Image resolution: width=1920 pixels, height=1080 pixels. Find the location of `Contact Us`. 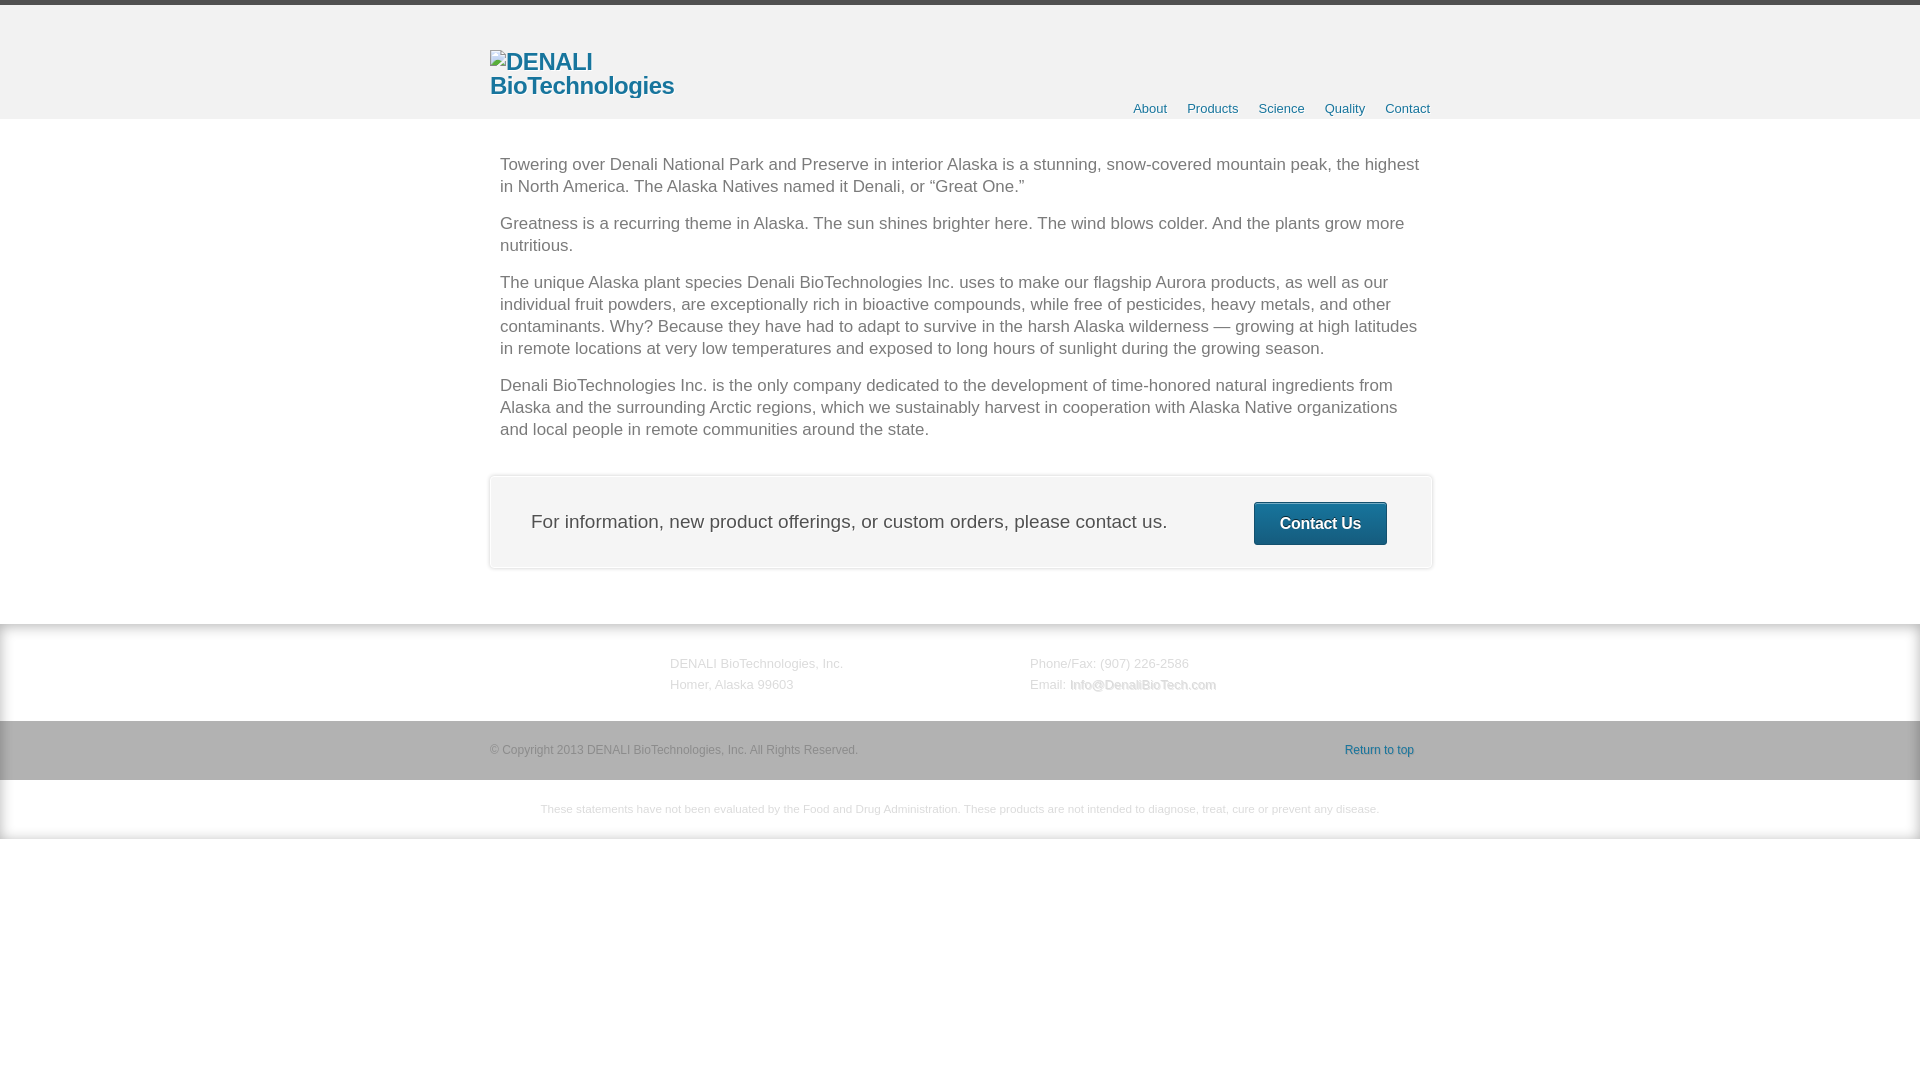

Contact Us is located at coordinates (1320, 524).